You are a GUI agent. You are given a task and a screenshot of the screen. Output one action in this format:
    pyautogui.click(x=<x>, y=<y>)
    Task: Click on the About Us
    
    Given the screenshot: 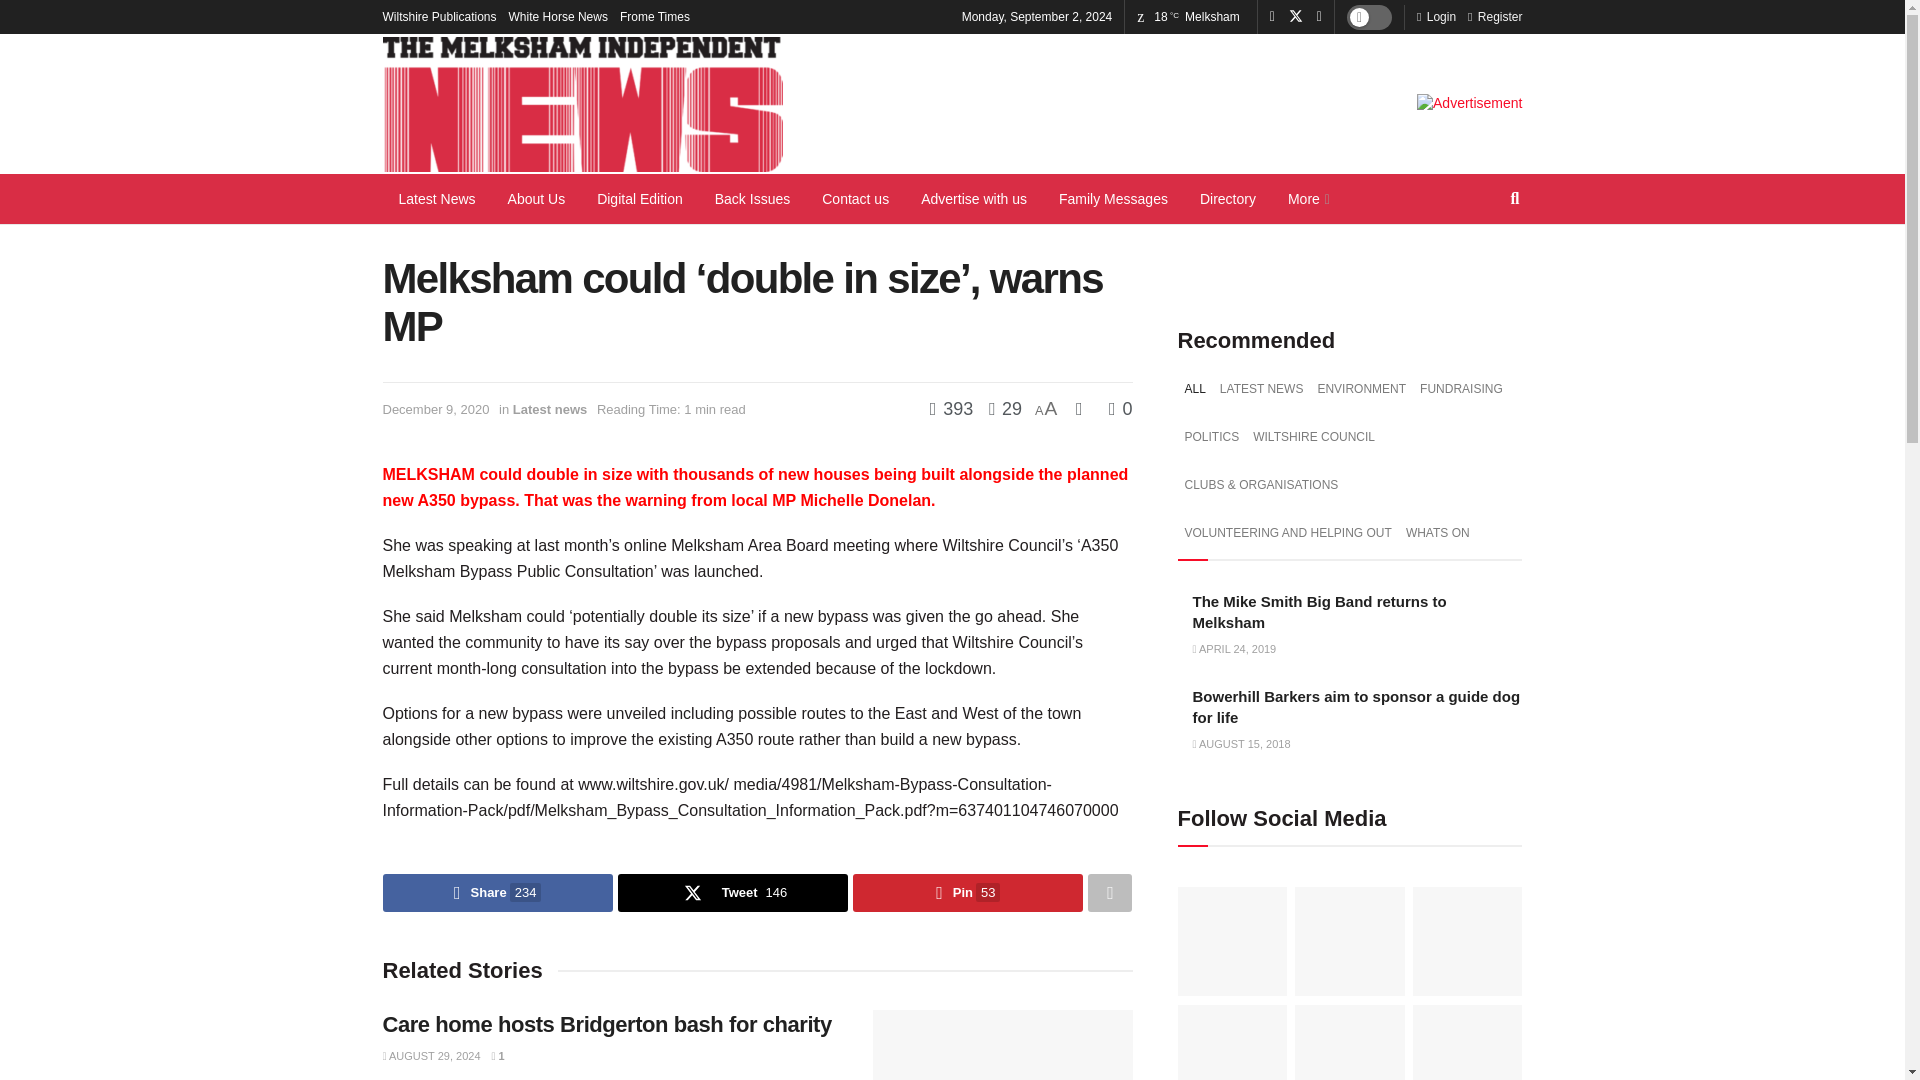 What is the action you would take?
    pyautogui.click(x=536, y=198)
    